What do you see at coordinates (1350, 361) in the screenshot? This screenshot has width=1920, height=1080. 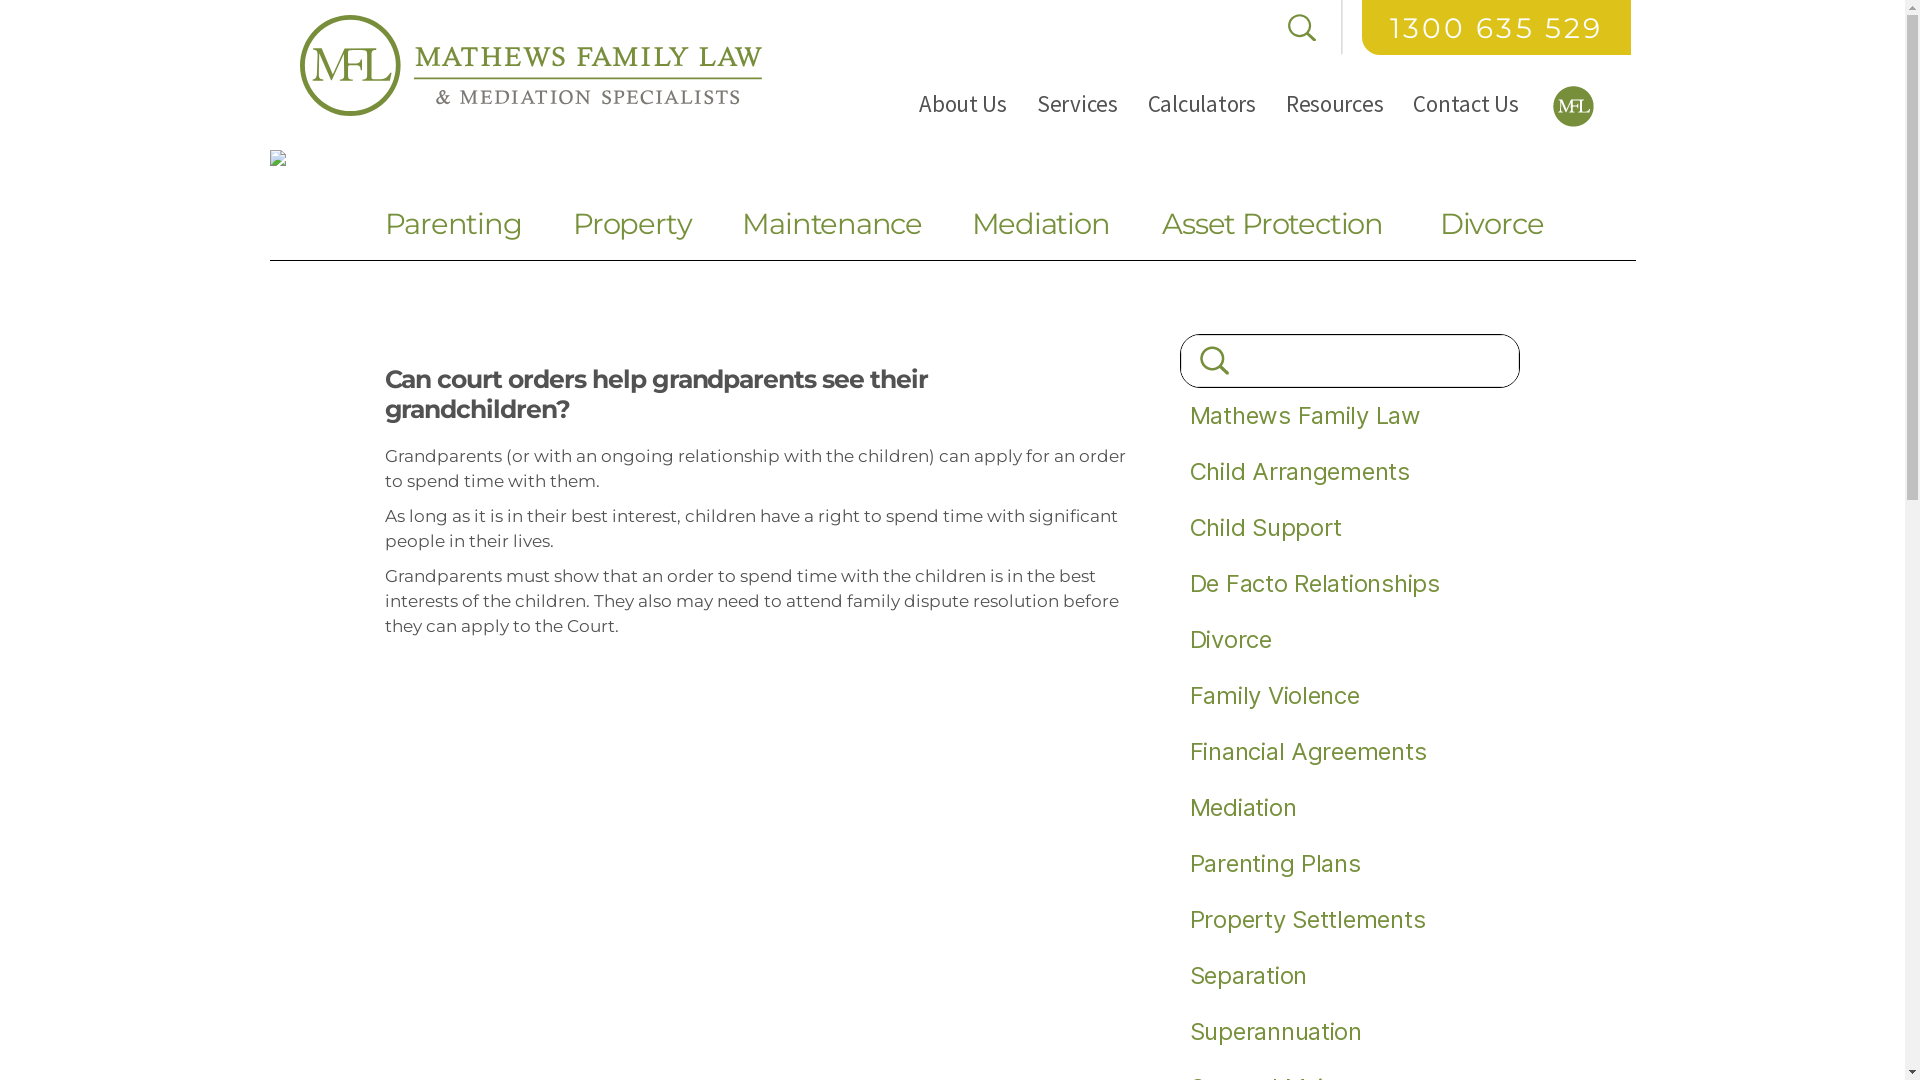 I see `Search` at bounding box center [1350, 361].